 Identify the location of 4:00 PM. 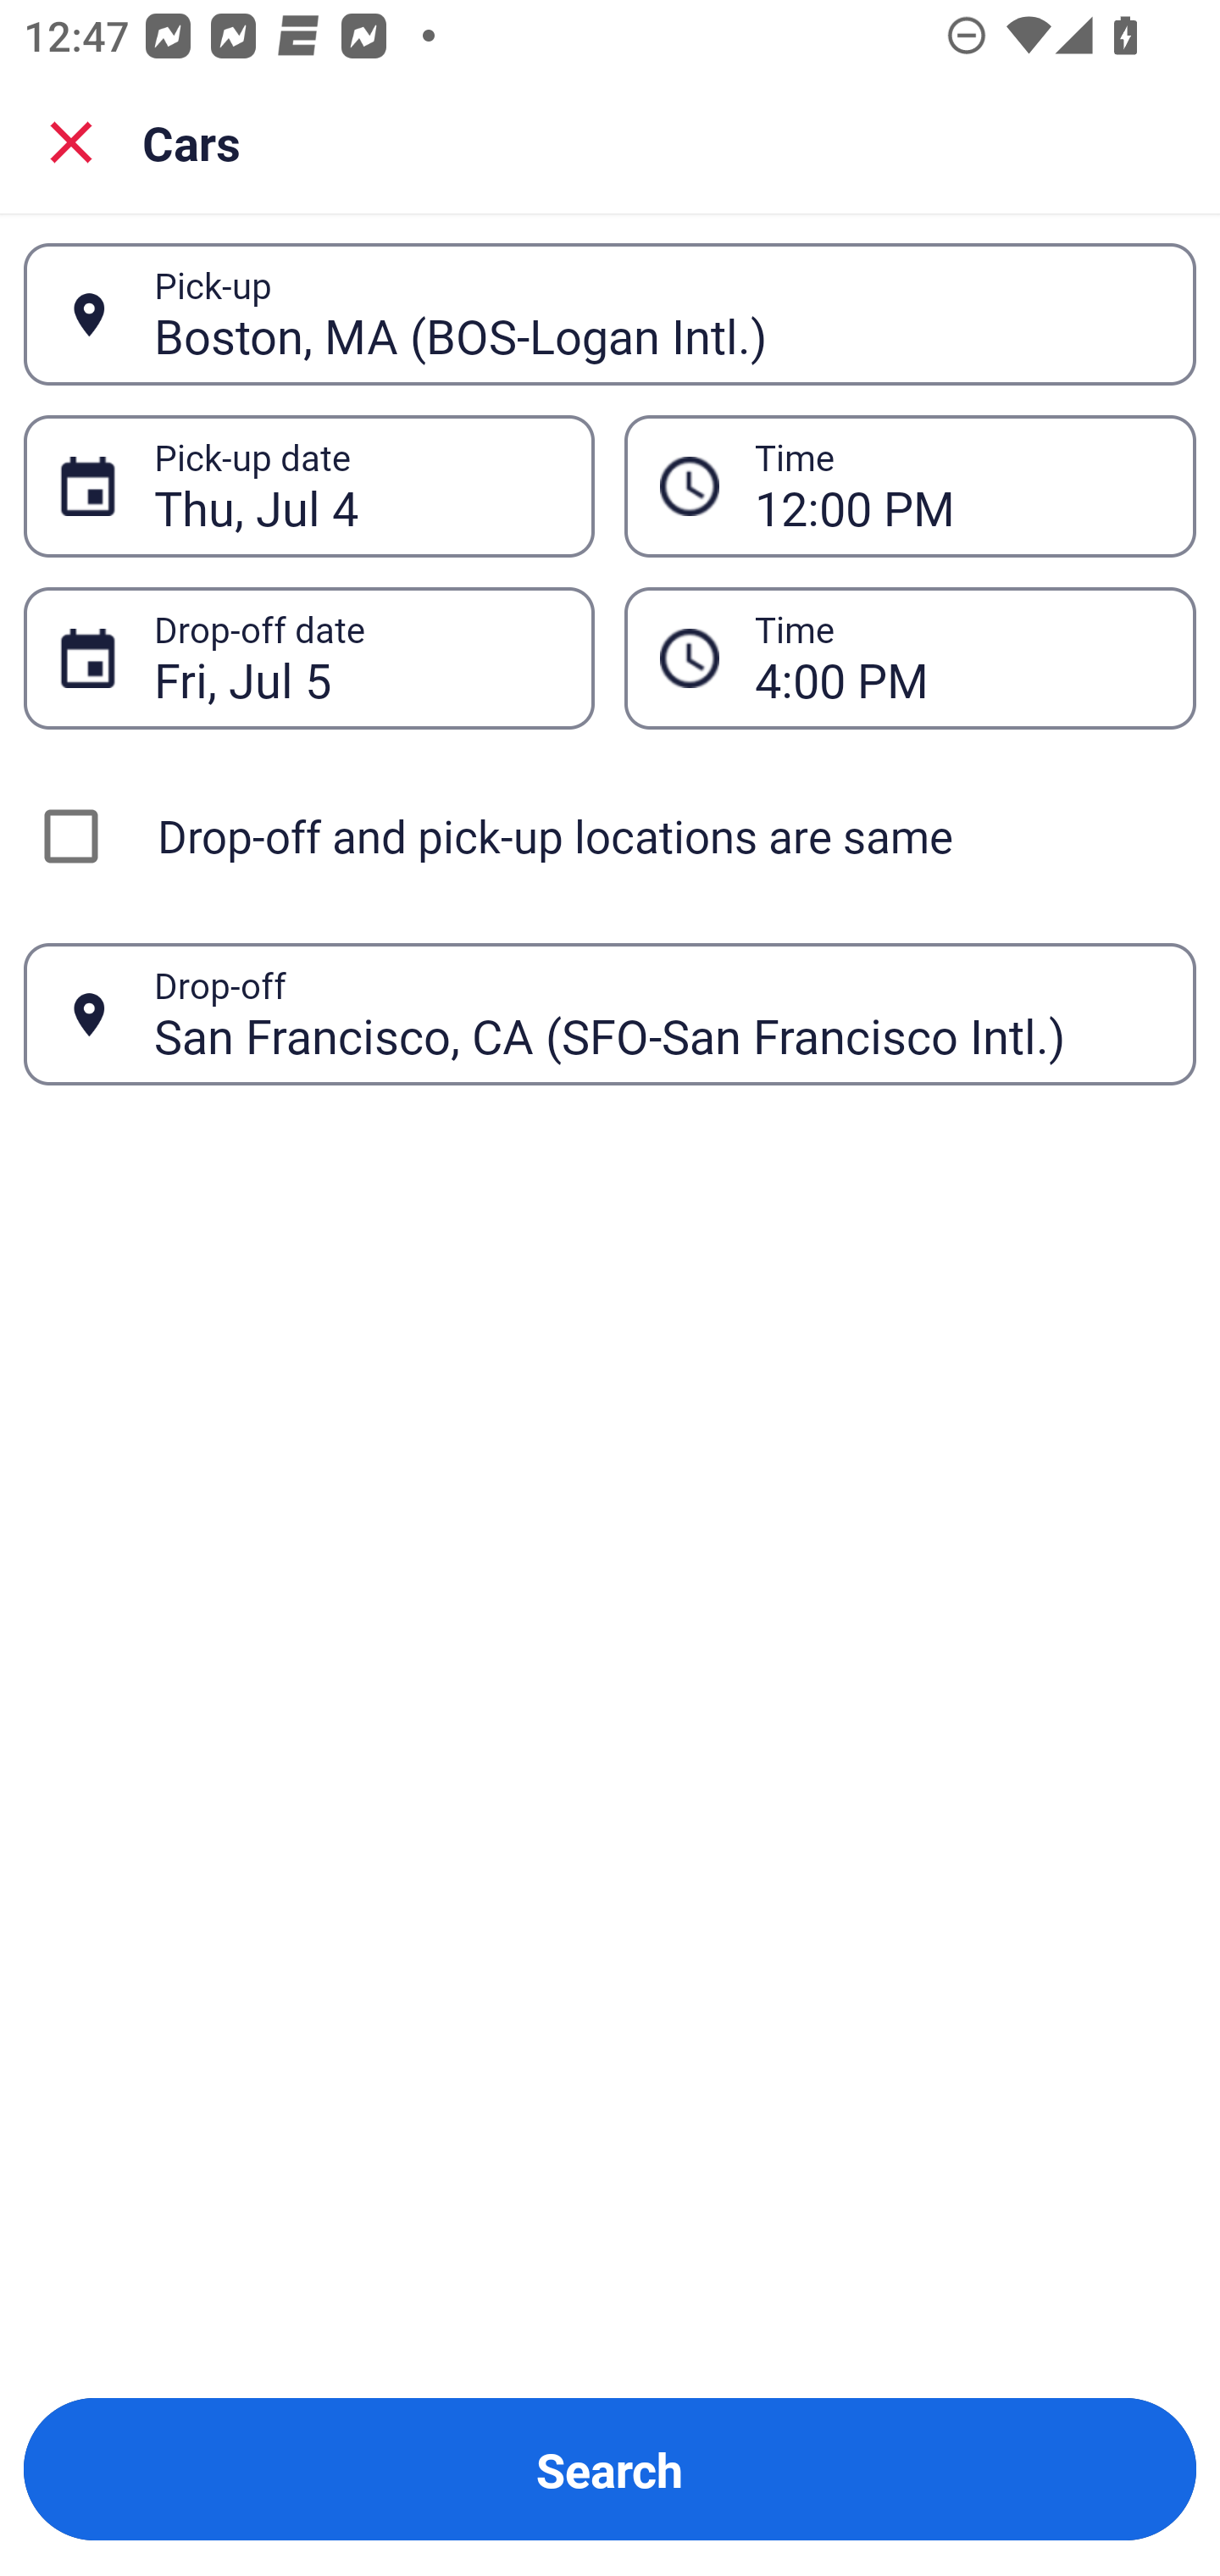
(957, 658).